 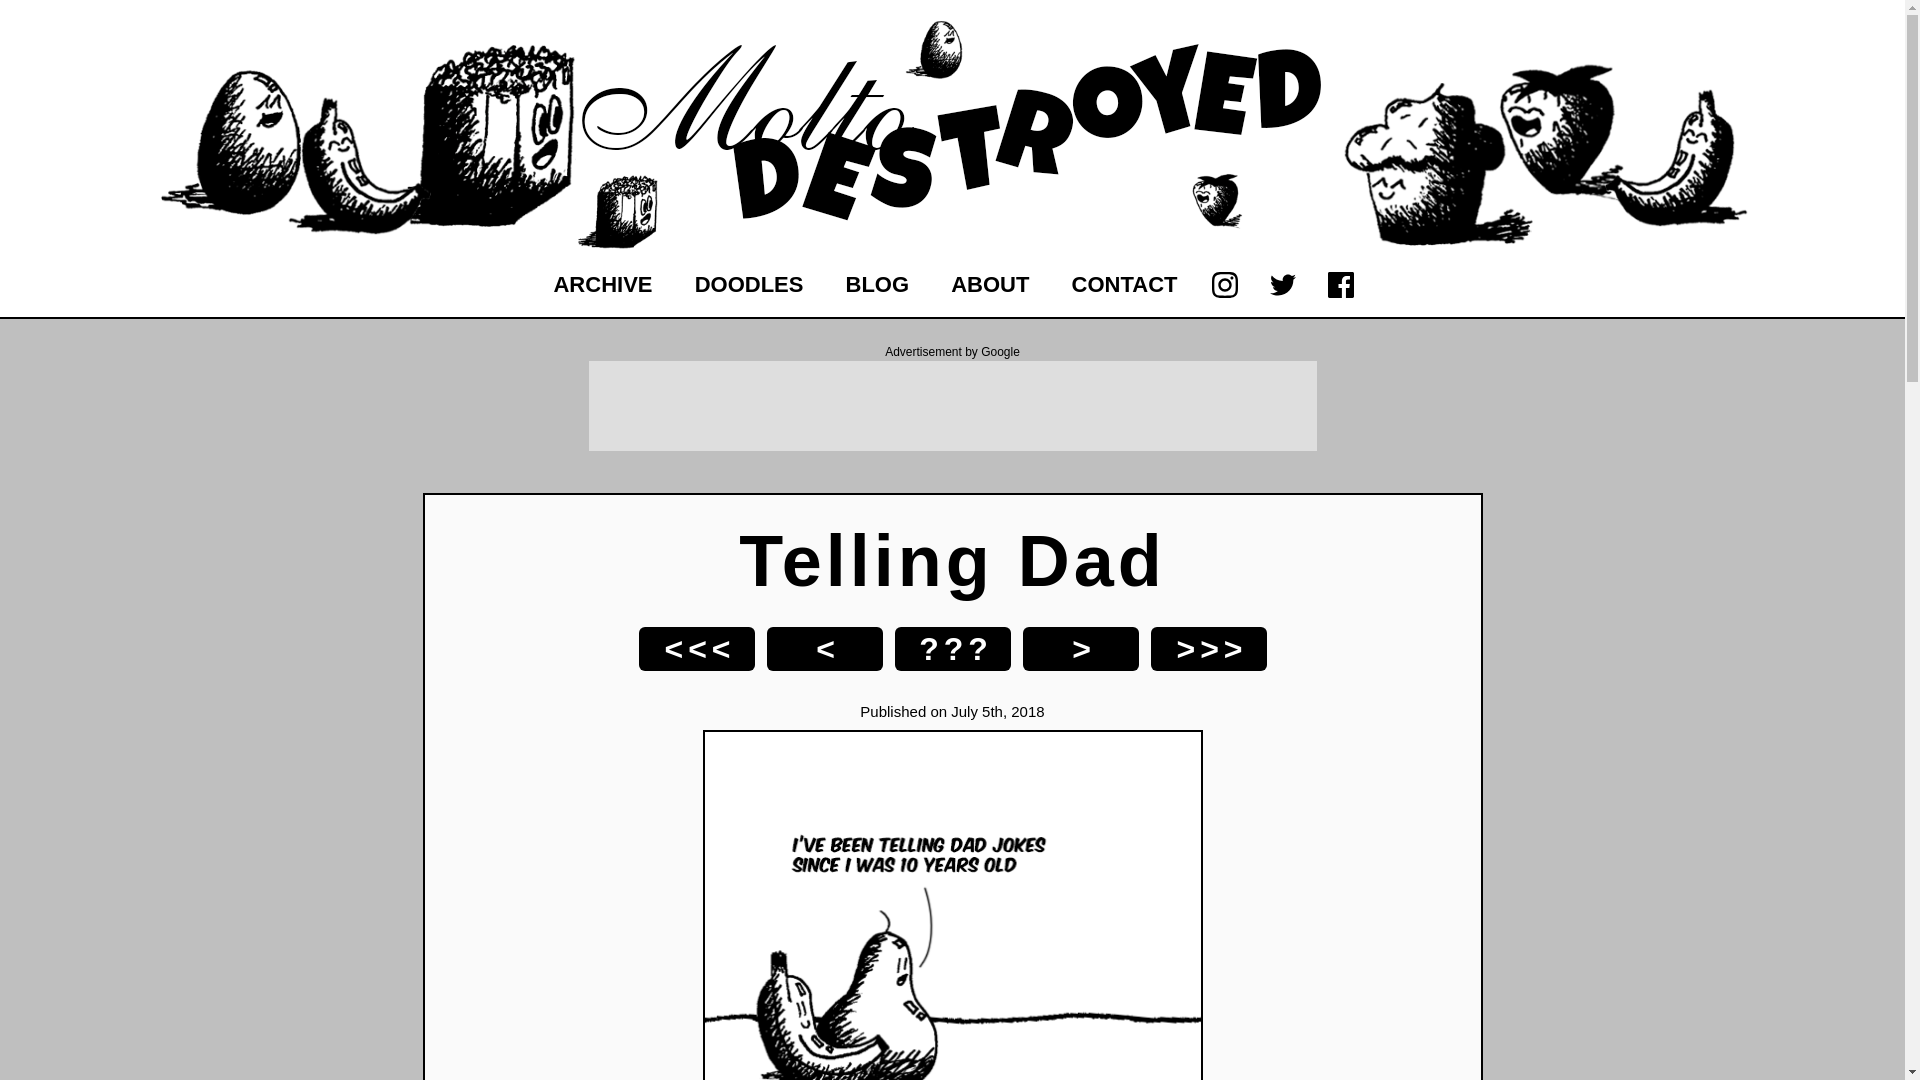 I want to click on on Twitter, so click(x=1282, y=285).